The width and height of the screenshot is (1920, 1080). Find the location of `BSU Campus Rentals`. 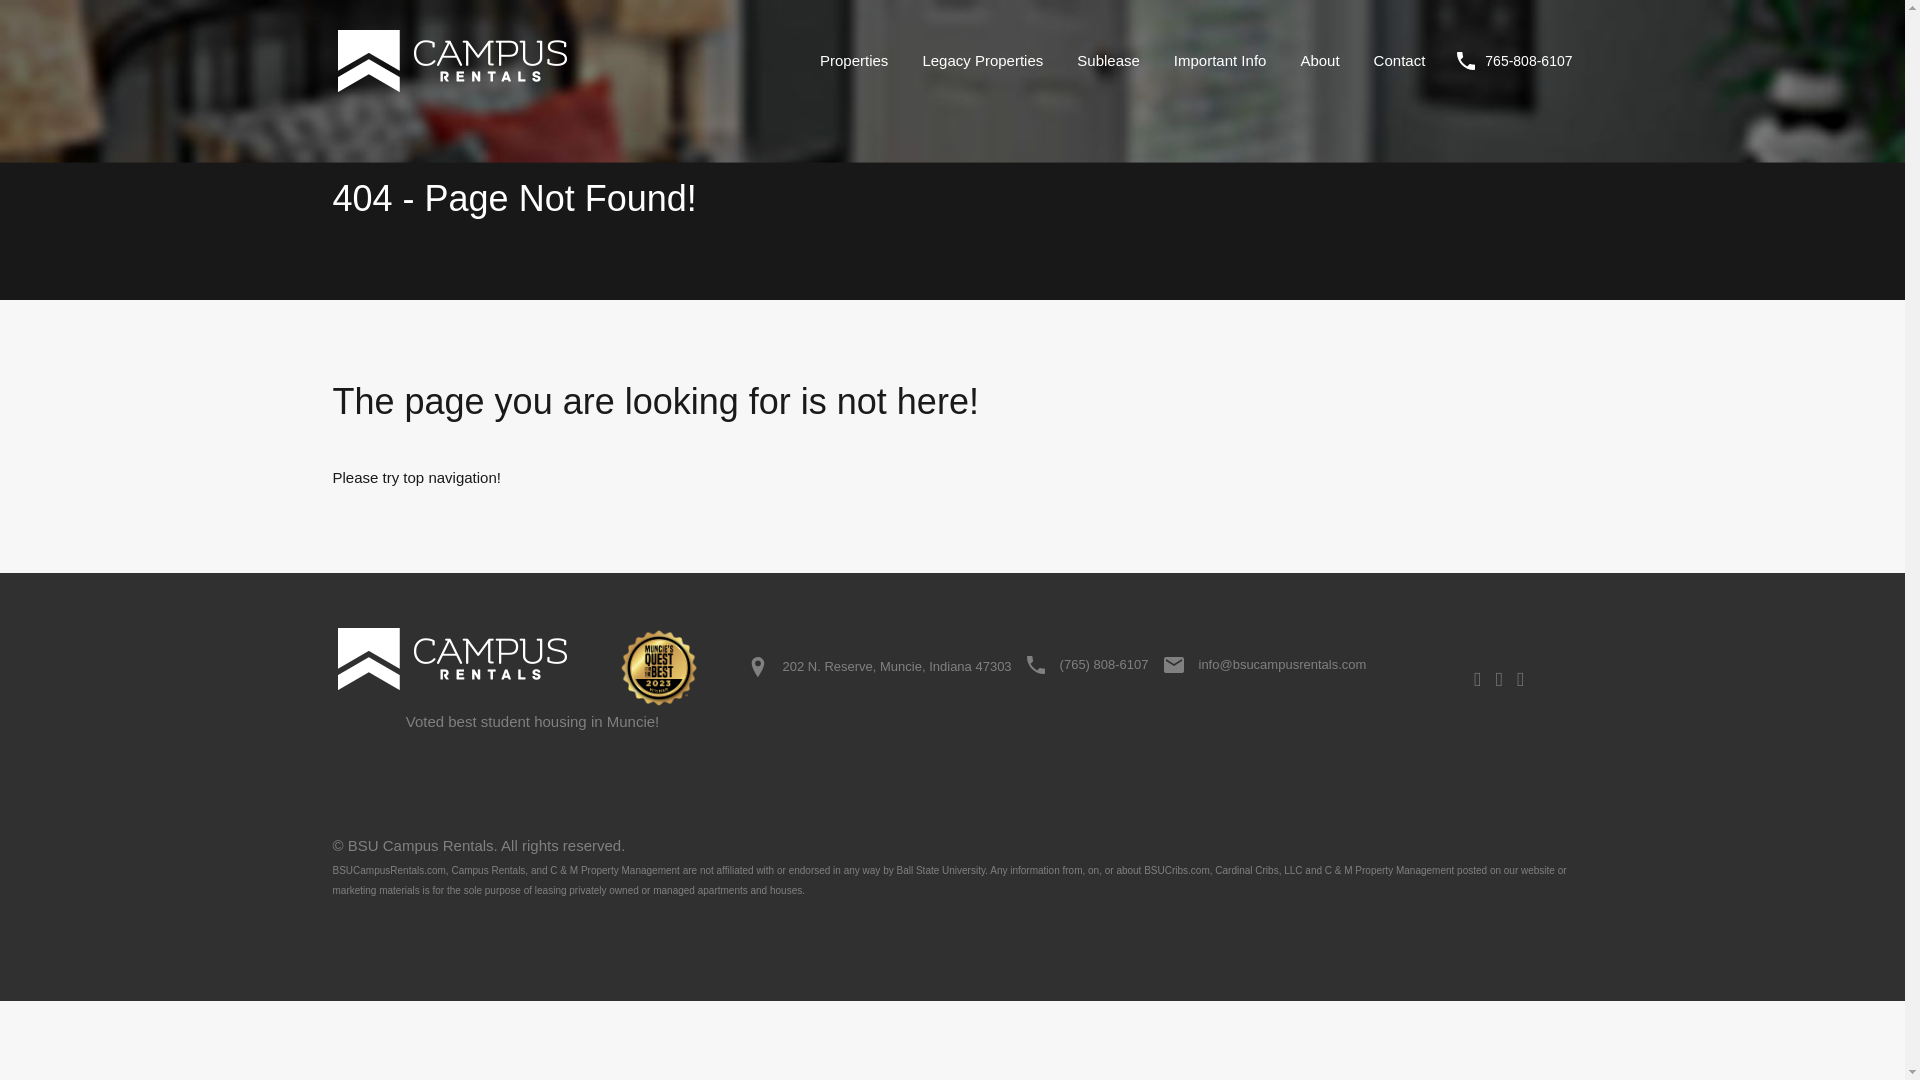

BSU Campus Rentals is located at coordinates (451, 87).